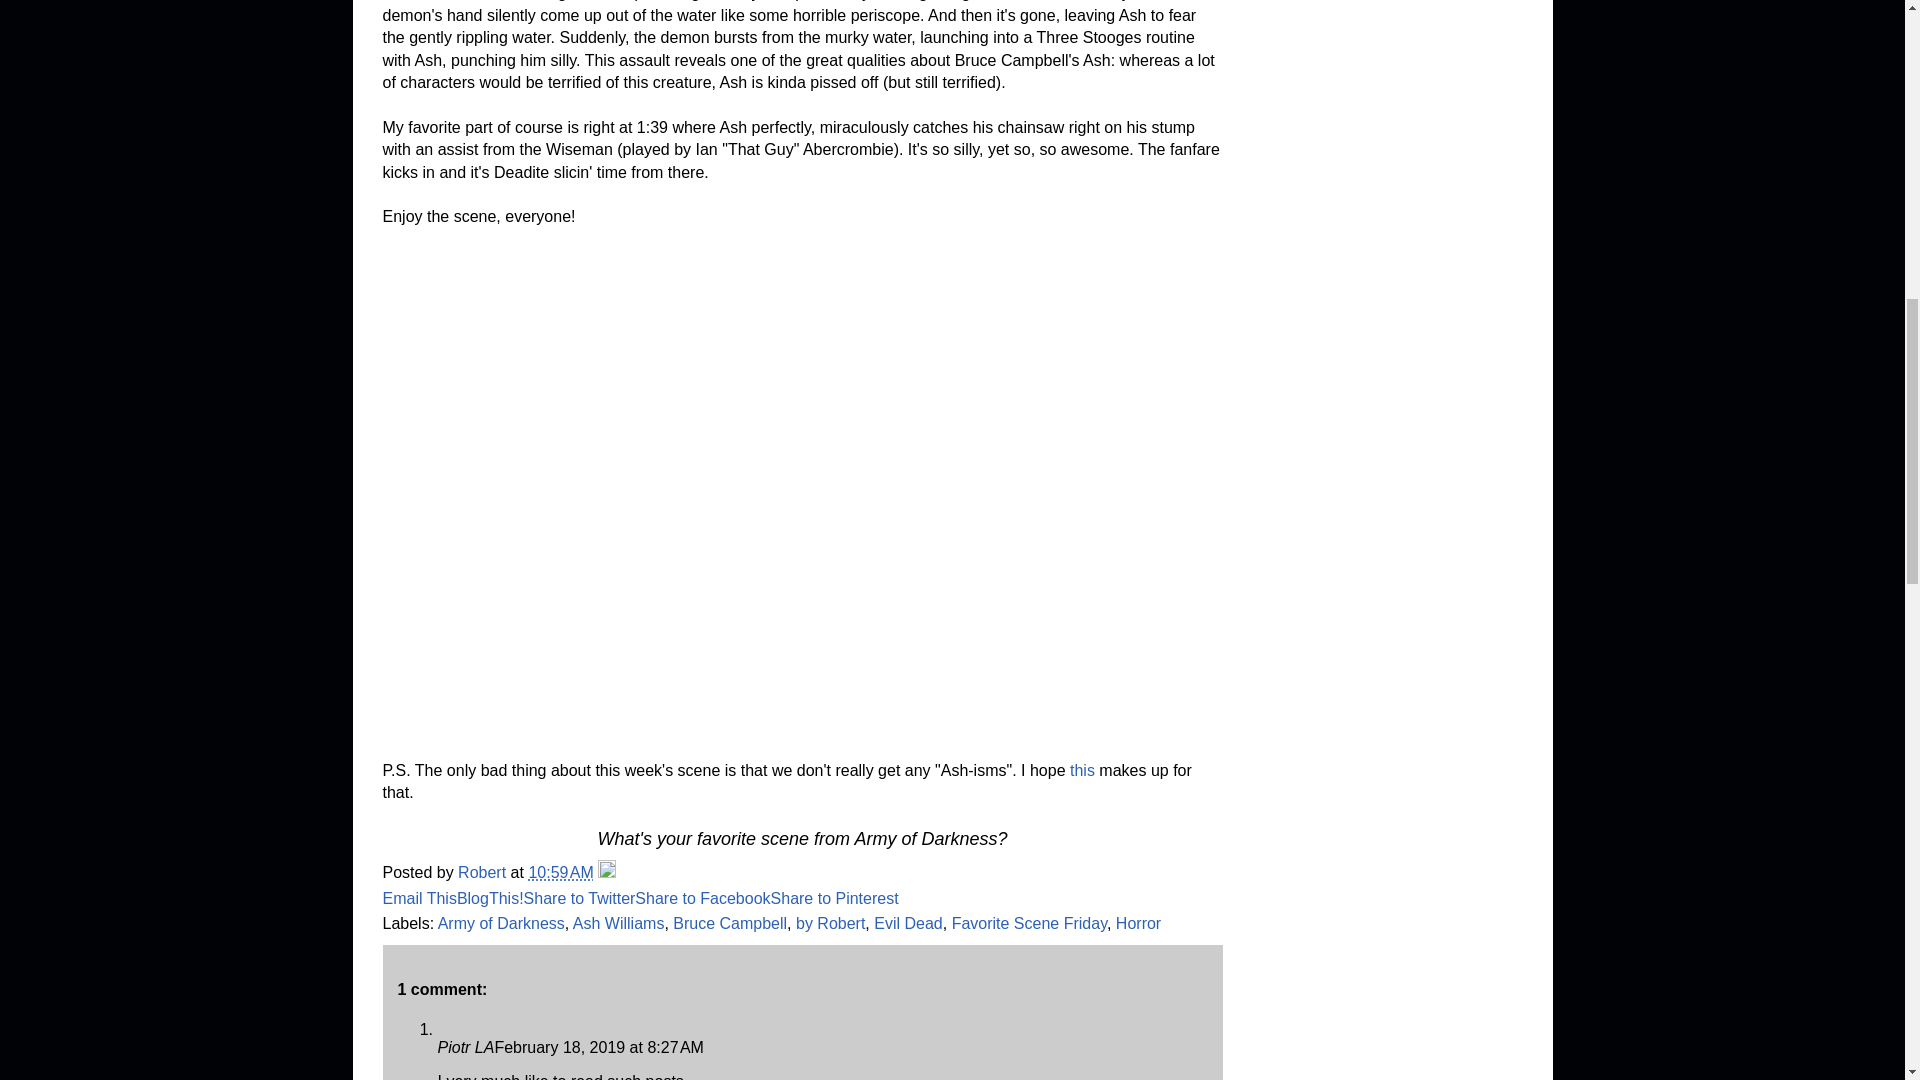 This screenshot has height=1080, width=1920. Describe the element at coordinates (560, 872) in the screenshot. I see `permanent link` at that location.